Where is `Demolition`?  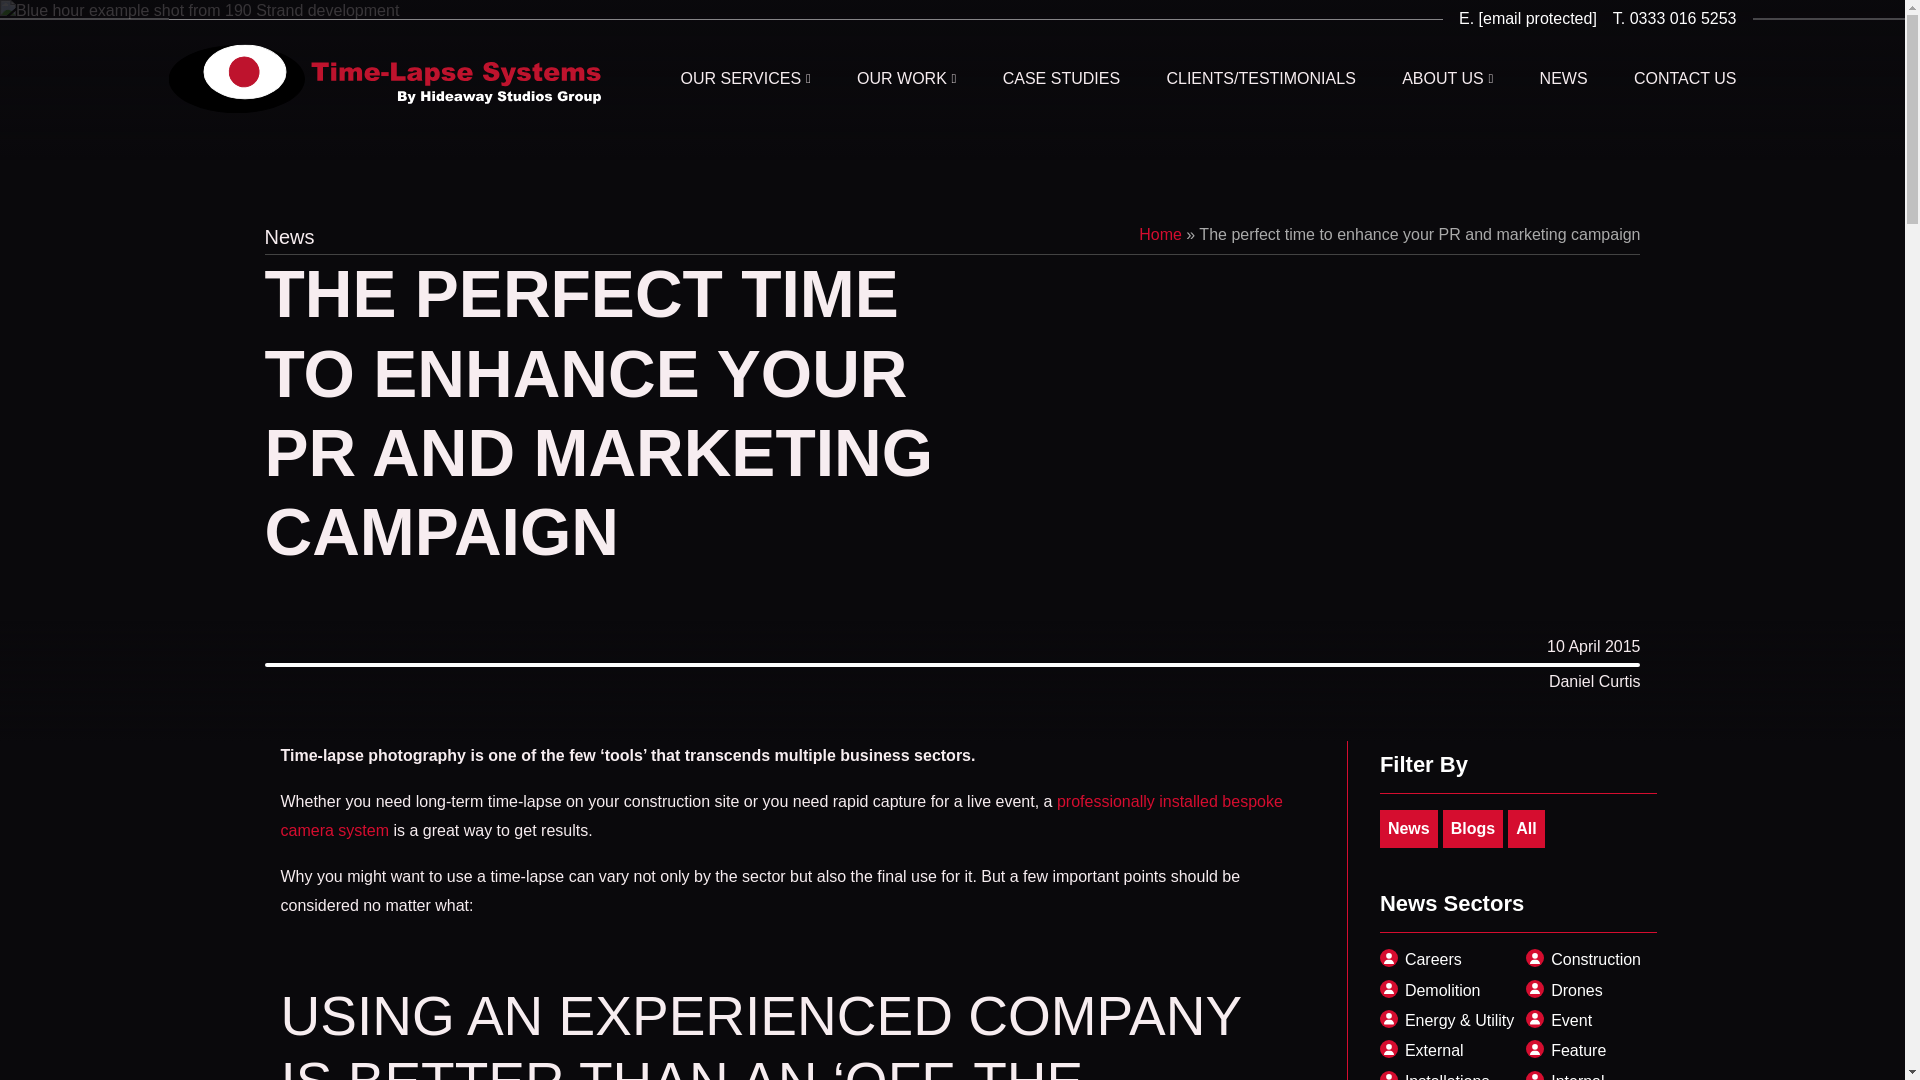 Demolition is located at coordinates (1449, 990).